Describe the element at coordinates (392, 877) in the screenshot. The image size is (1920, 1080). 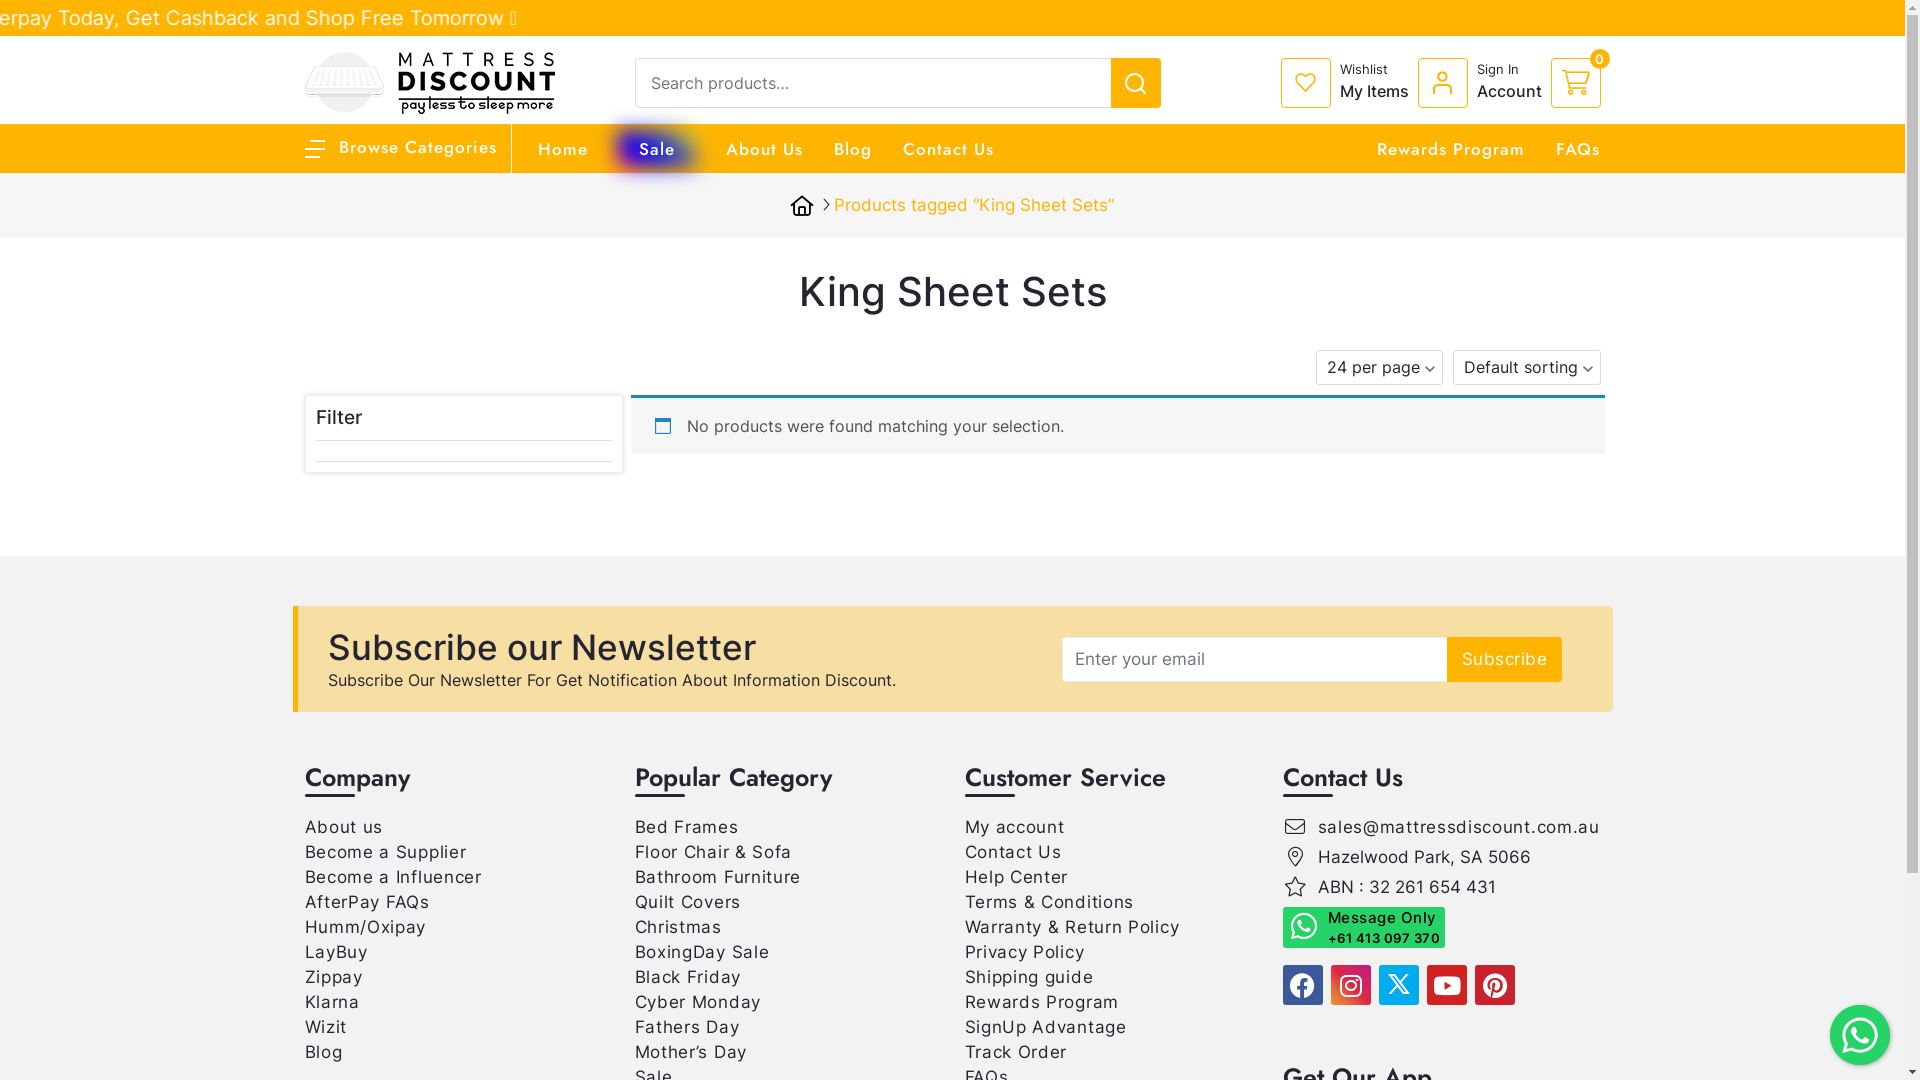
I see `Become a Influencer` at that location.